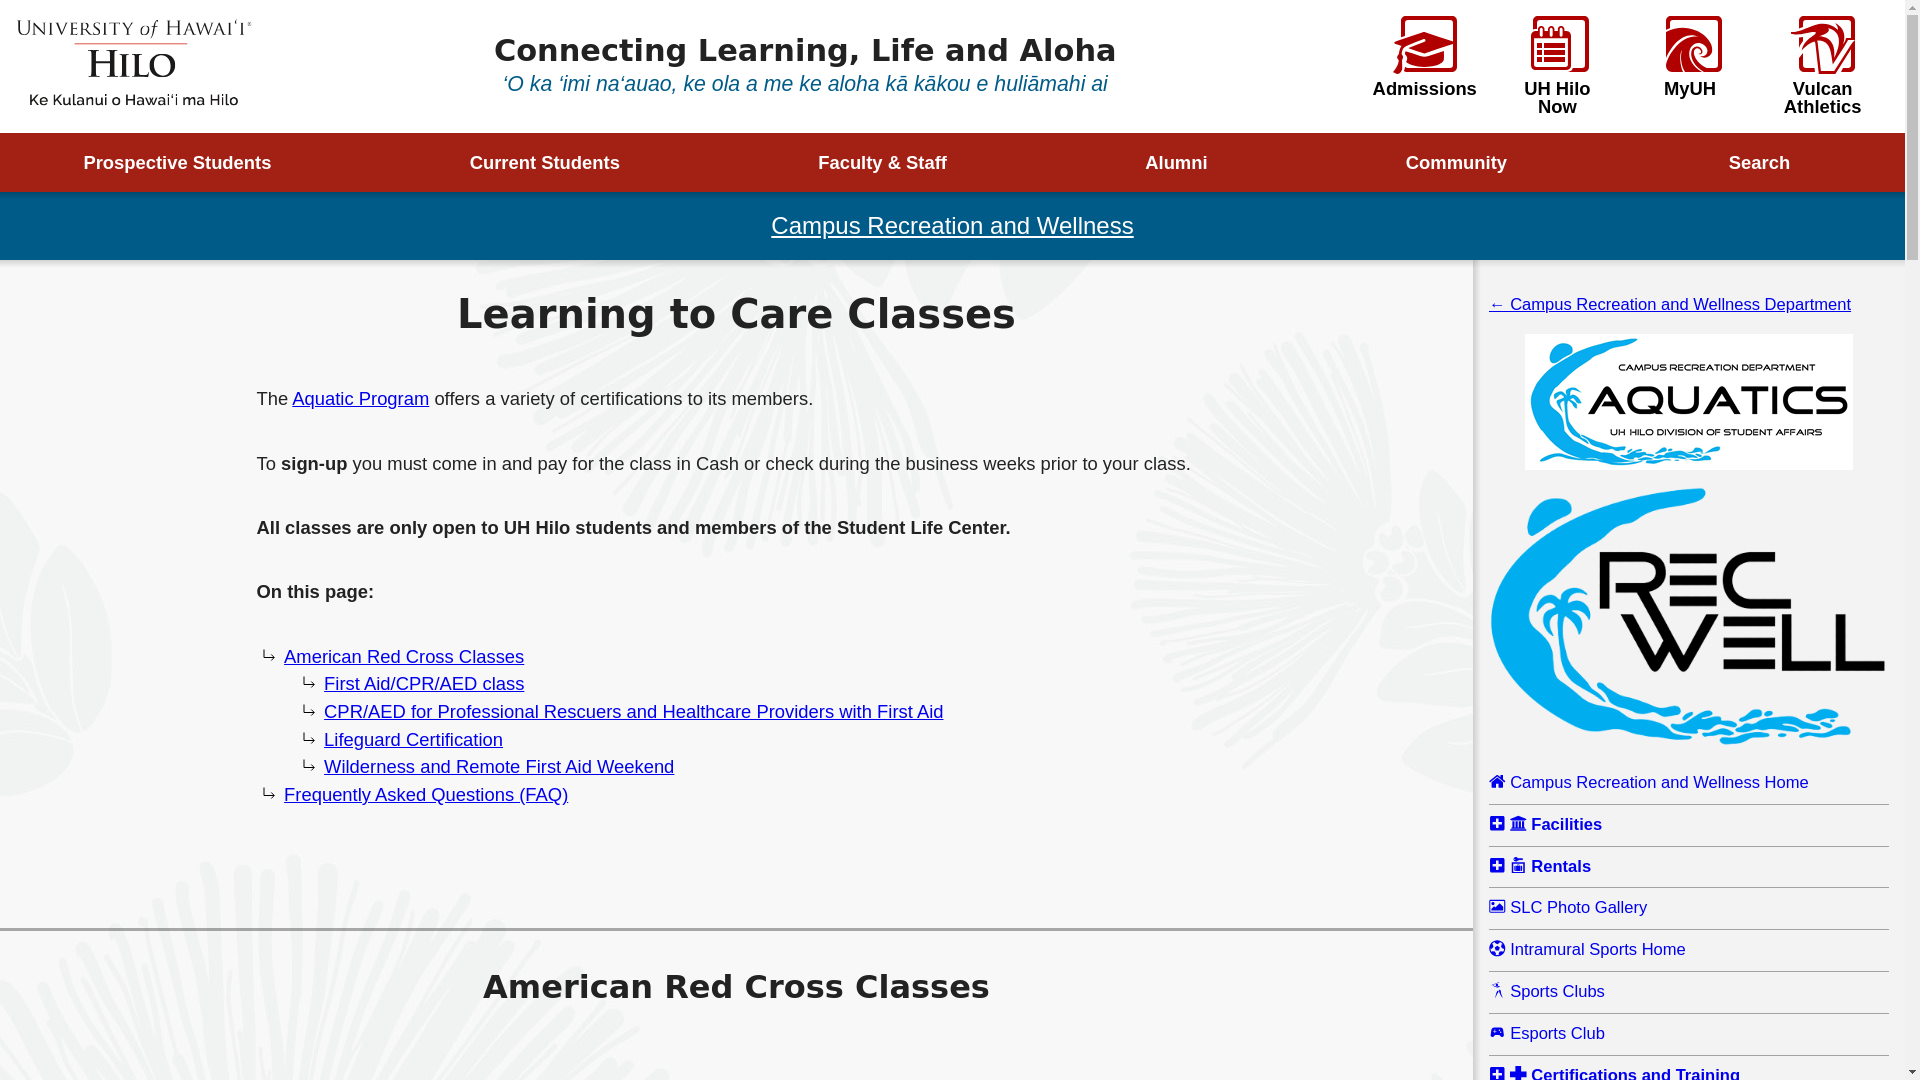 This screenshot has height=1080, width=1920. Describe the element at coordinates (1424, 57) in the screenshot. I see `Admissions` at that location.